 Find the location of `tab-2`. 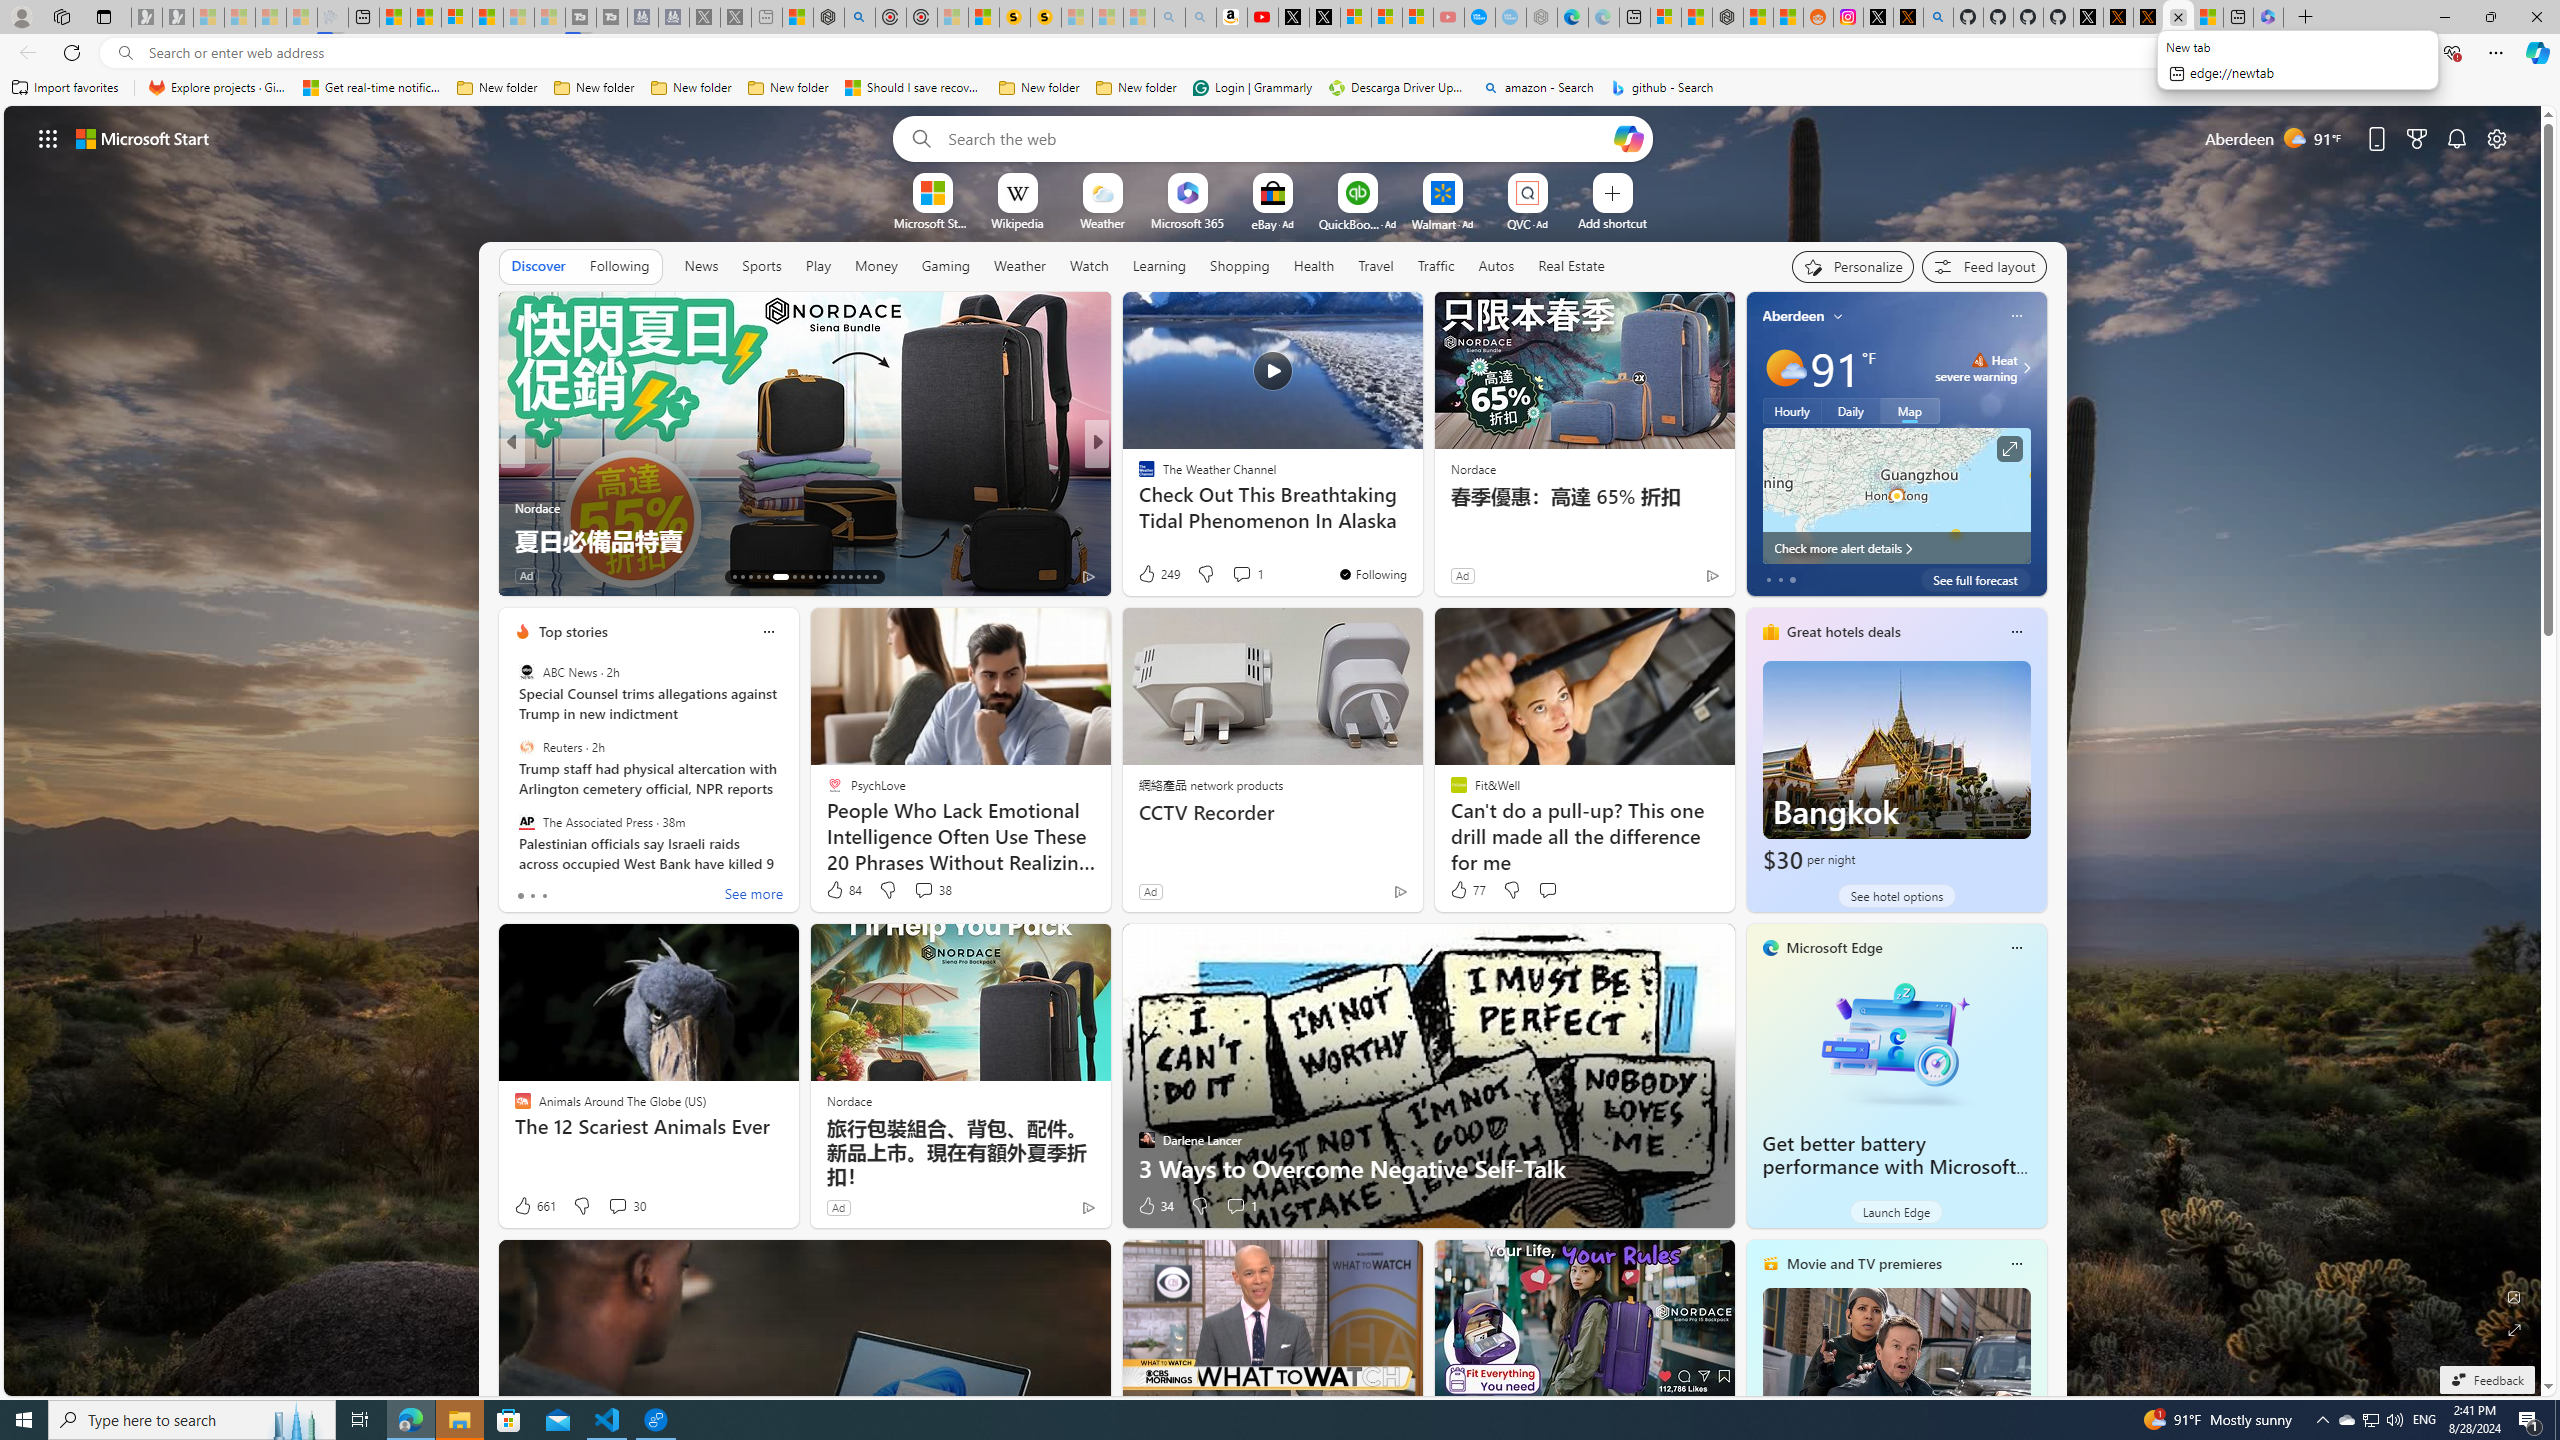

tab-2 is located at coordinates (544, 895).